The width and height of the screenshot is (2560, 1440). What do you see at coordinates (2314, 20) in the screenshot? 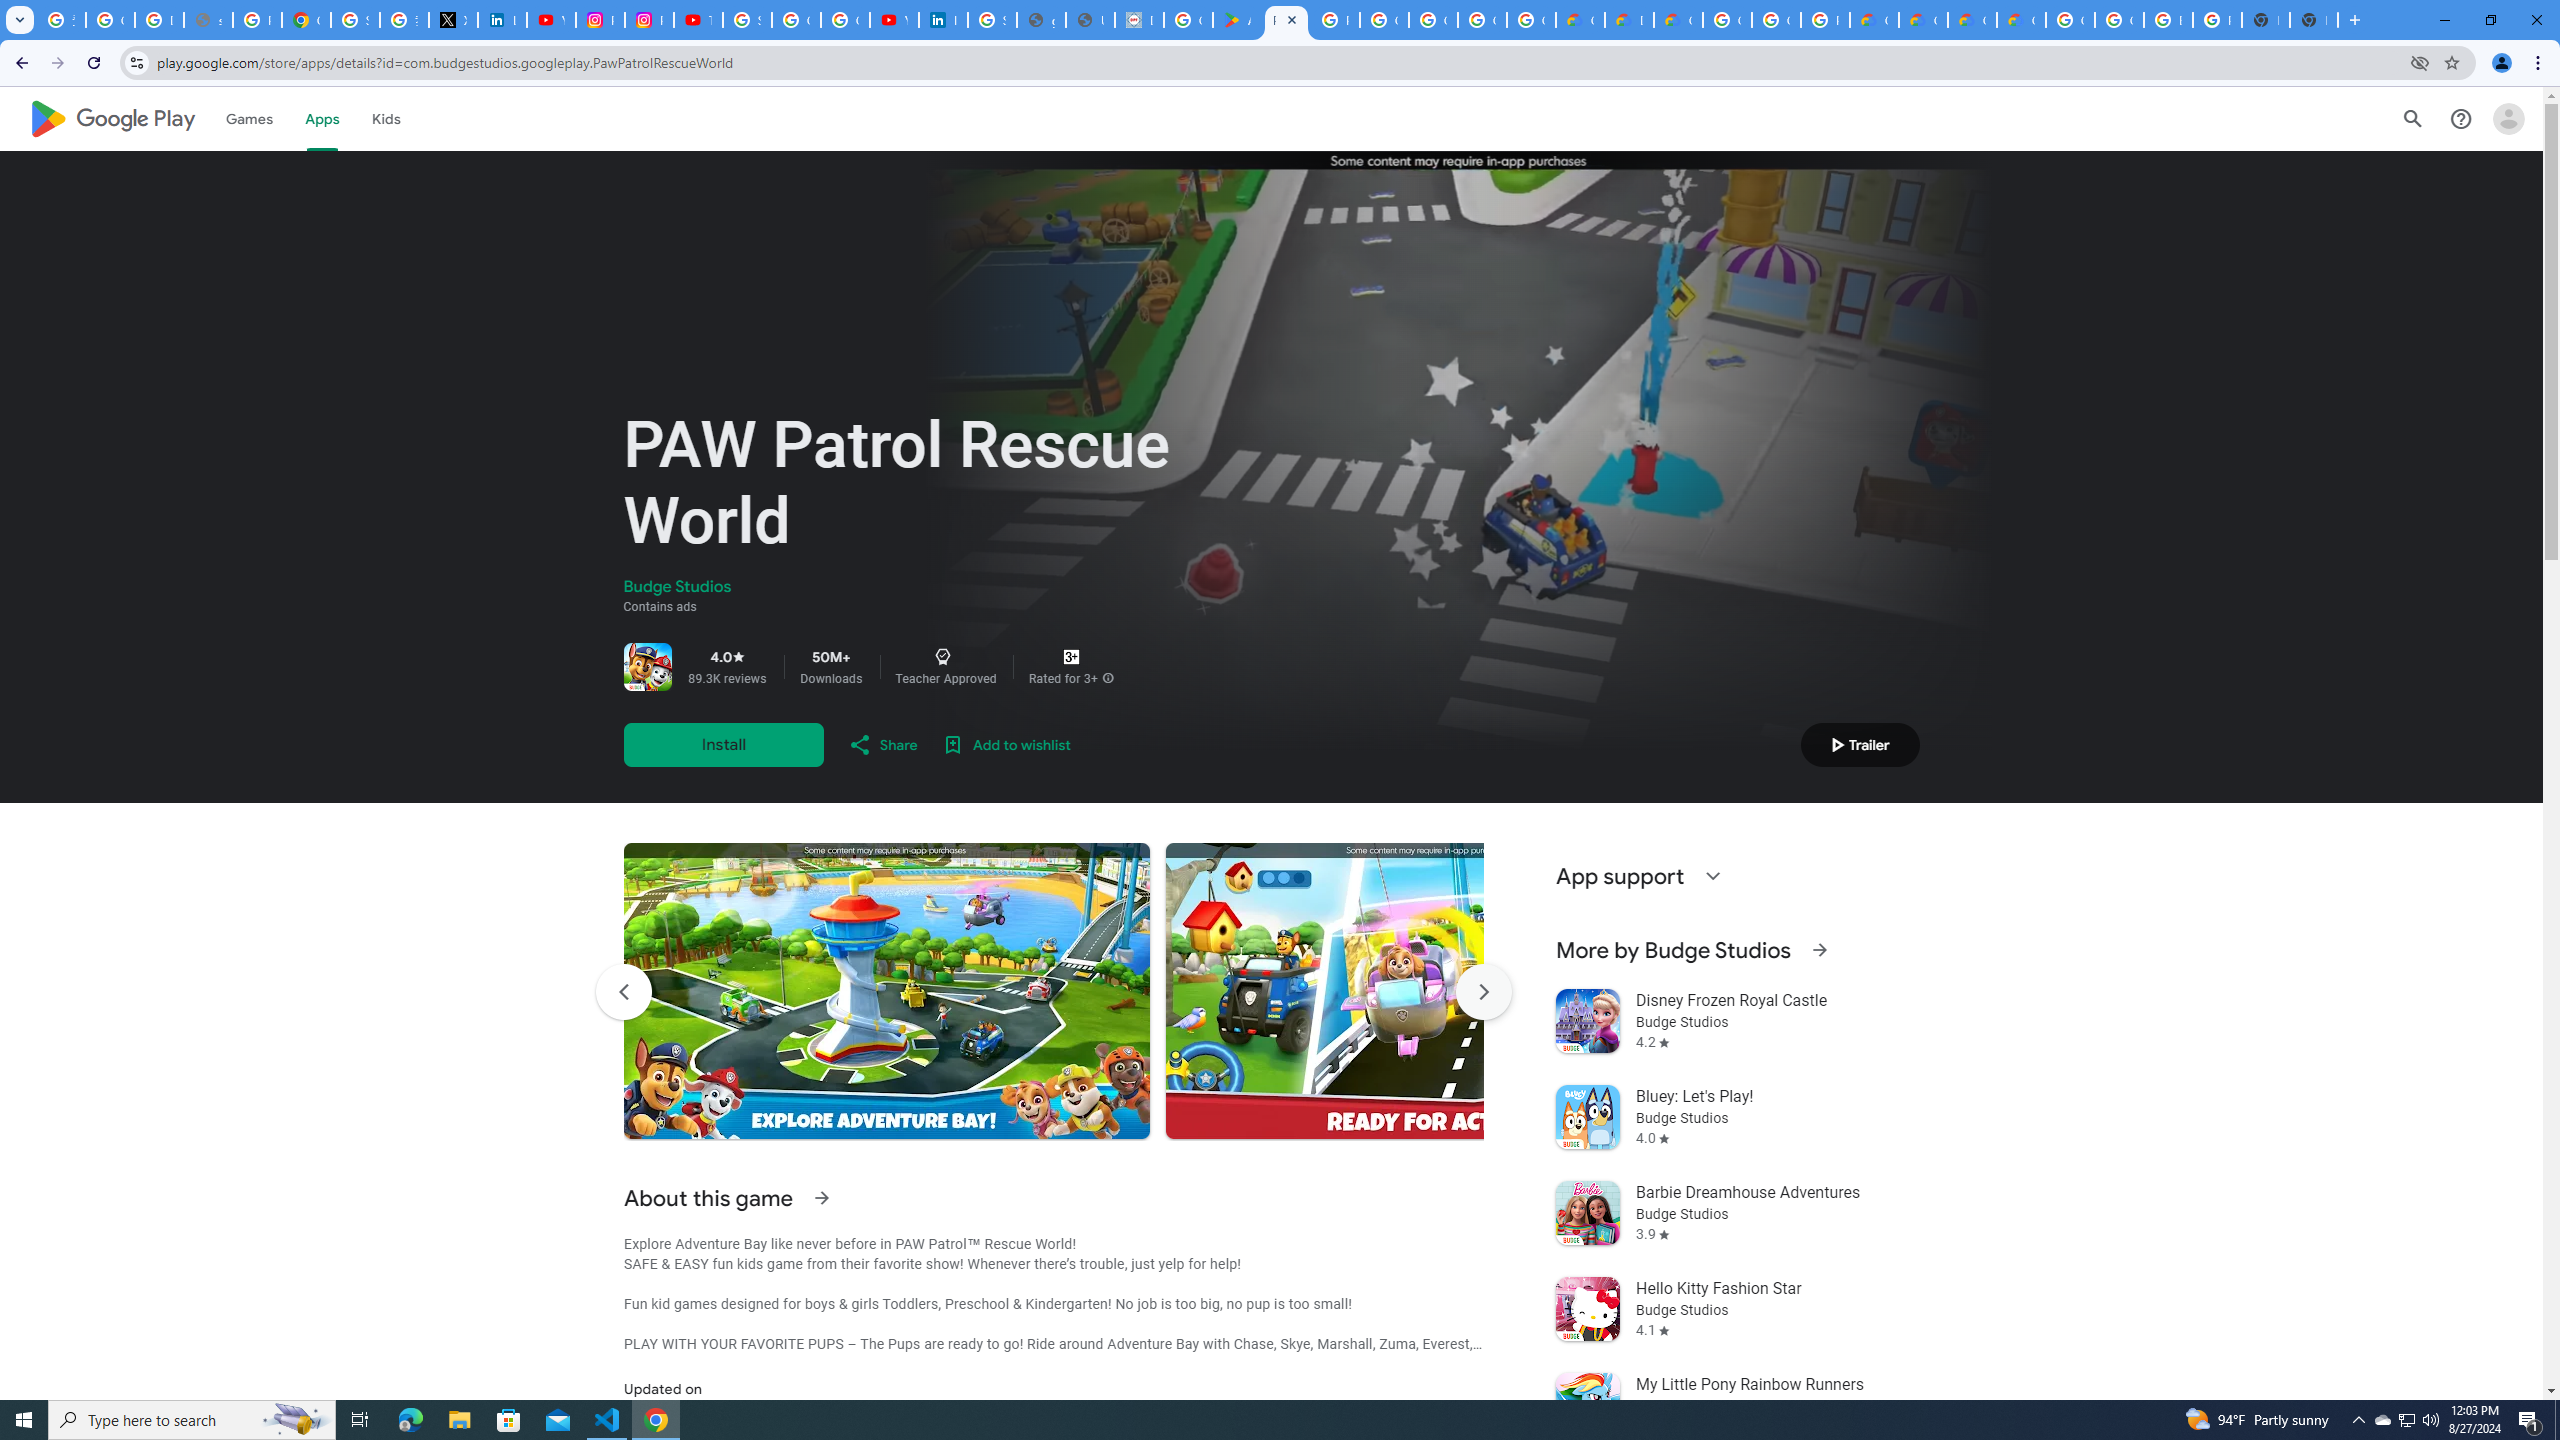
I see `New Tab` at bounding box center [2314, 20].